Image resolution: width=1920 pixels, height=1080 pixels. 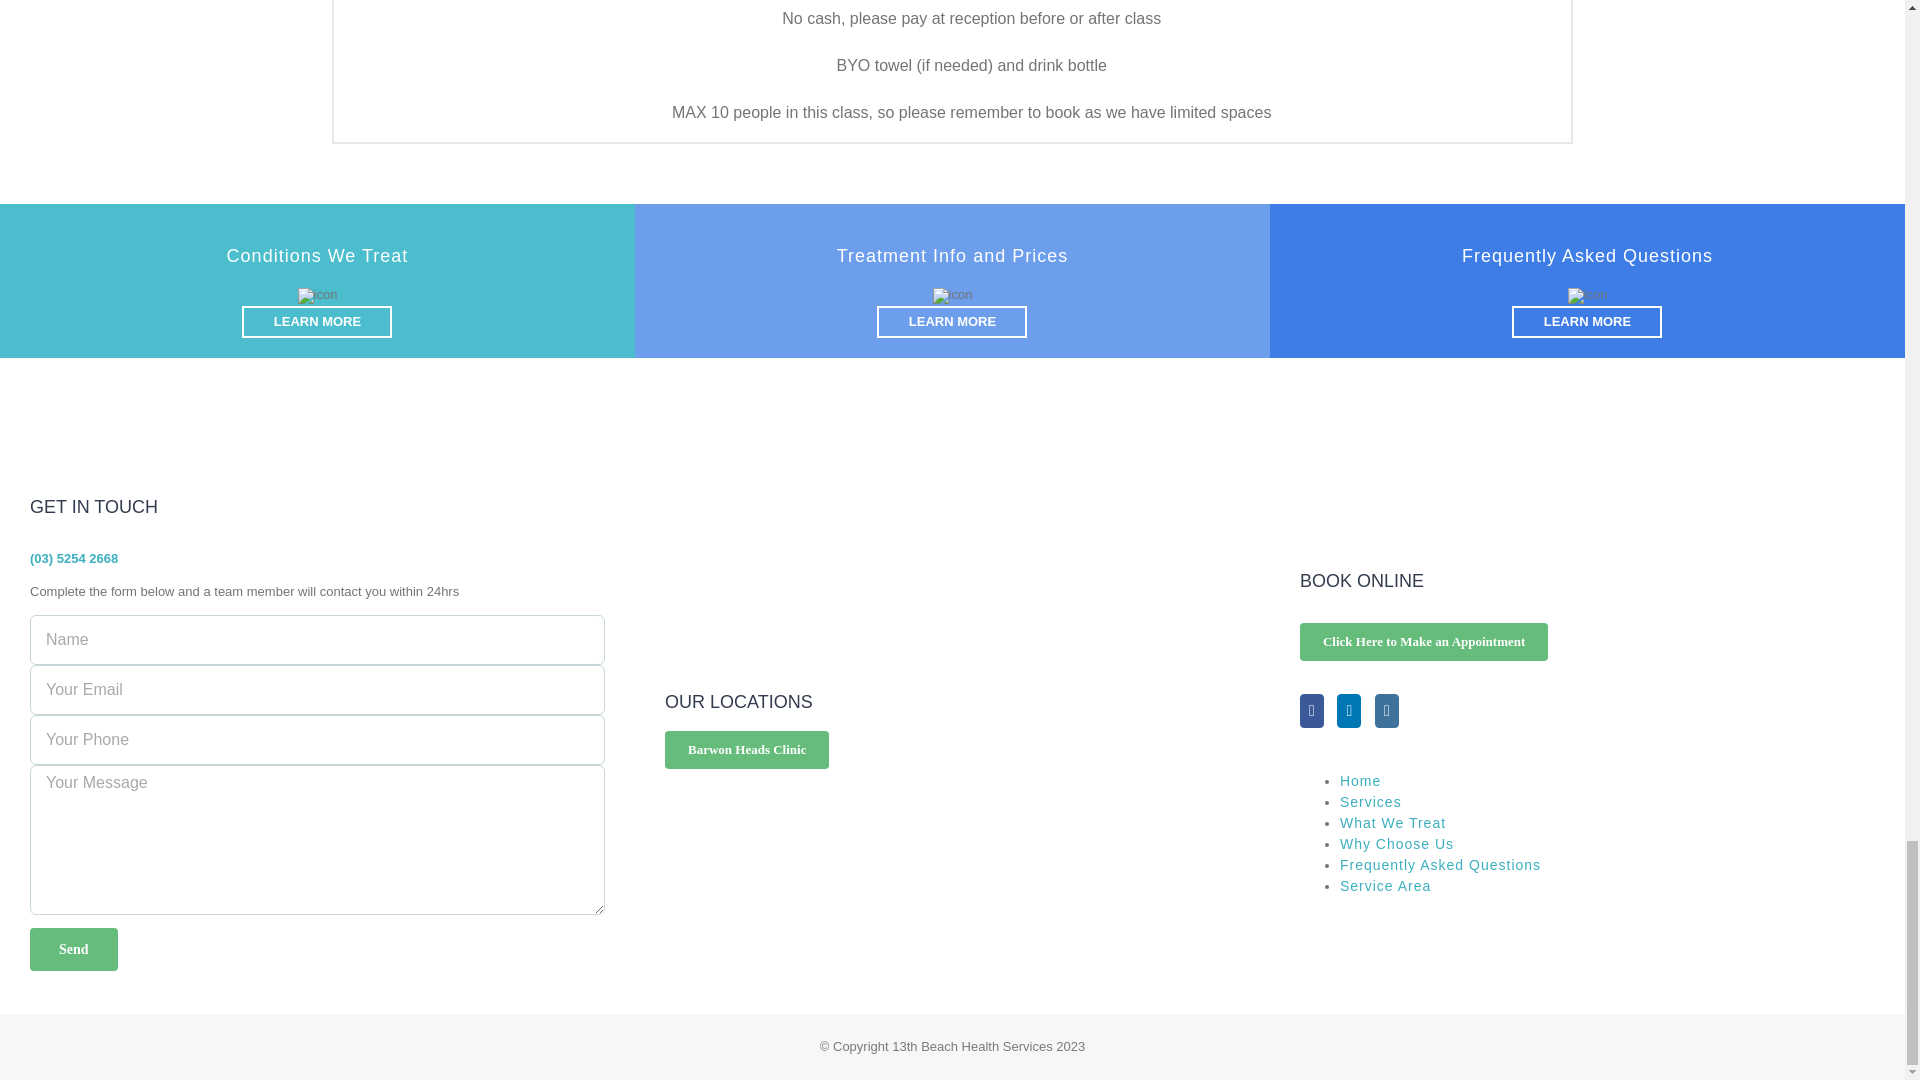 I want to click on icon, so click(x=1588, y=296).